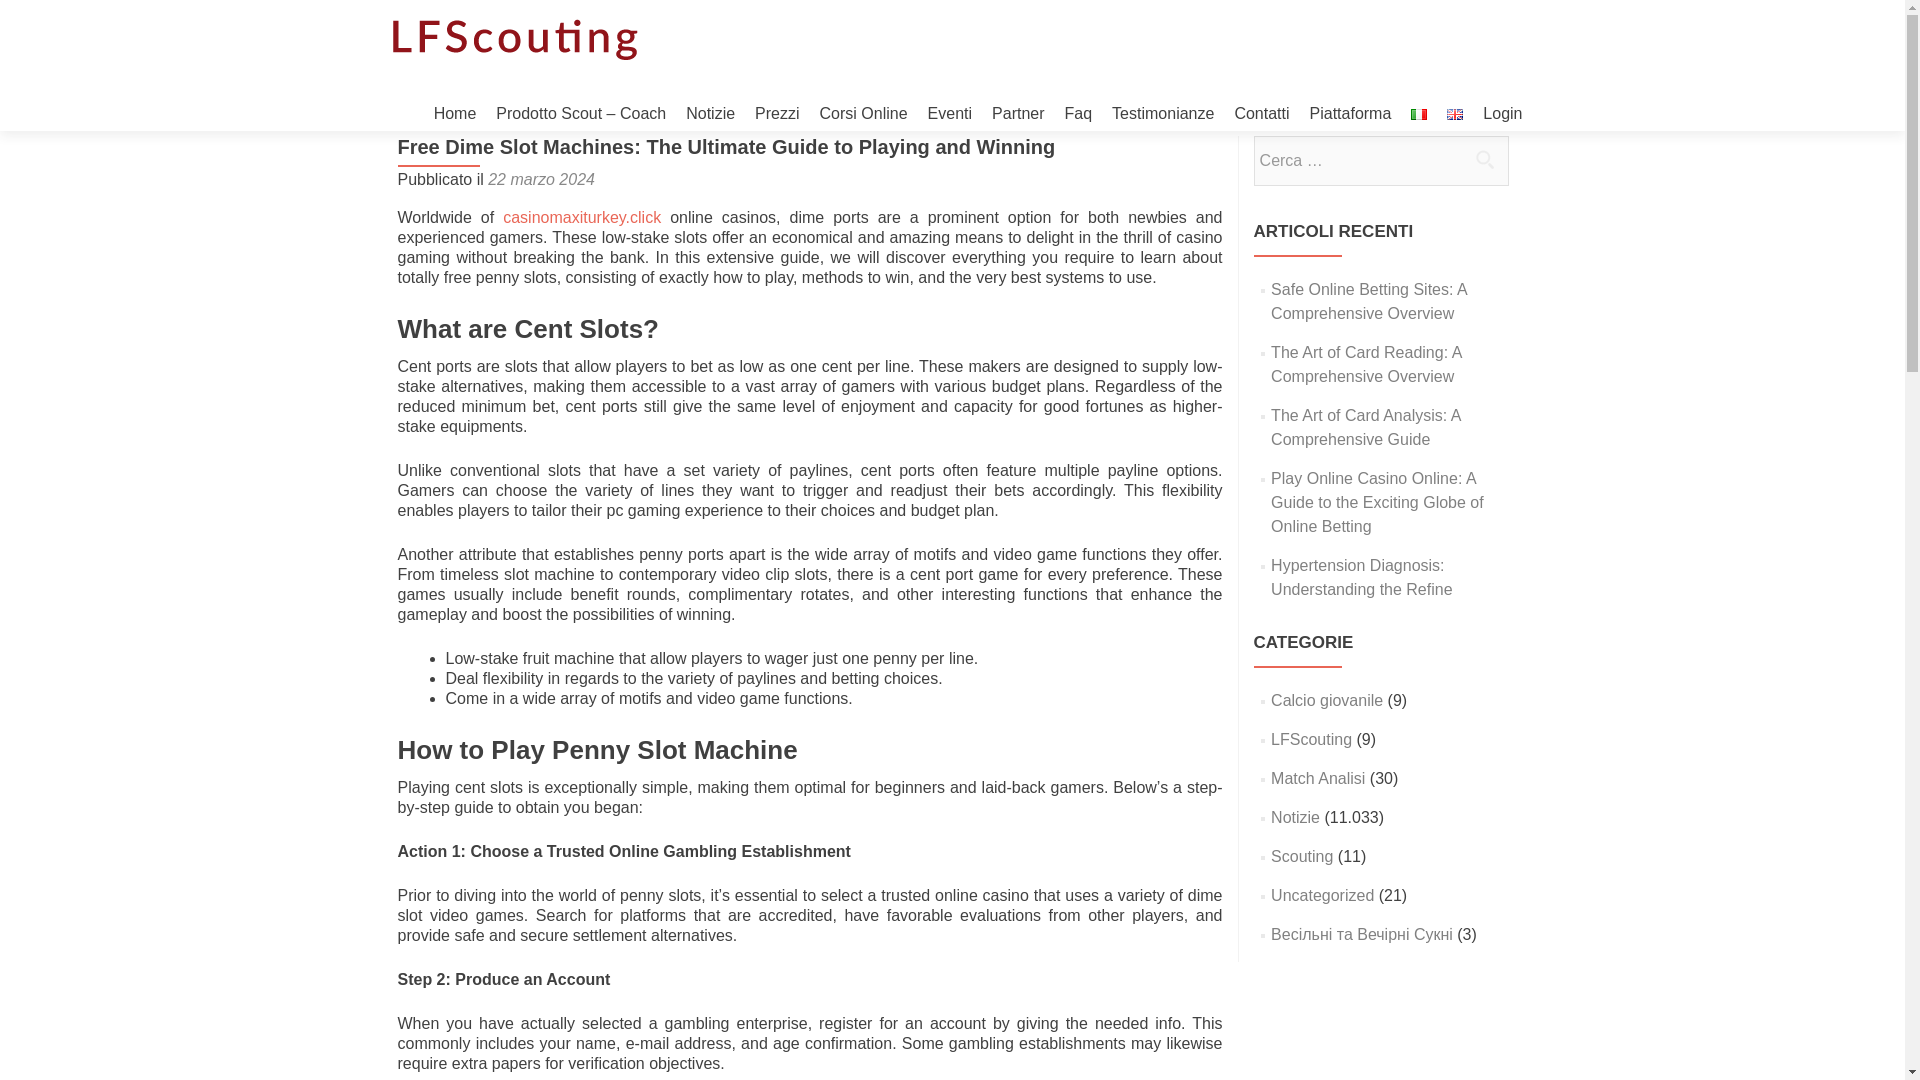  I want to click on Testimonianze, so click(1162, 113).